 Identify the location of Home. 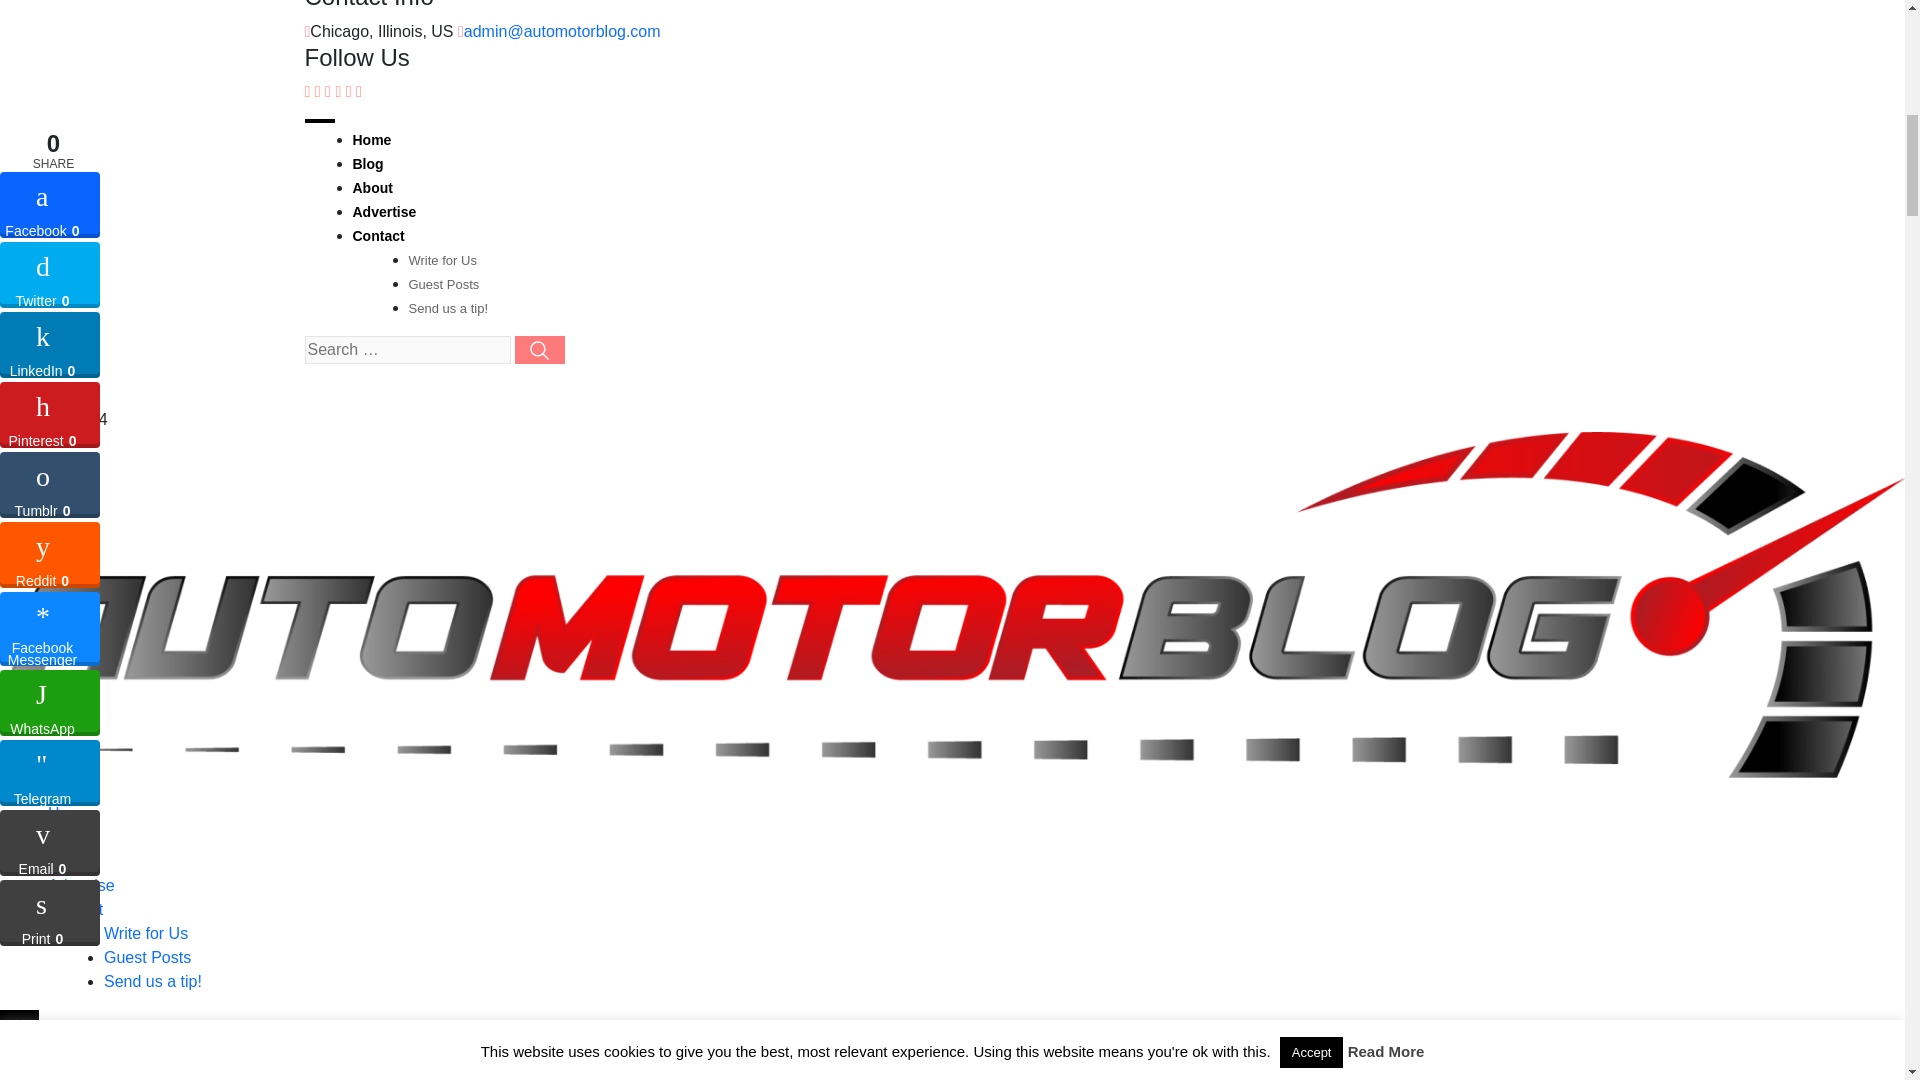
(69, 812).